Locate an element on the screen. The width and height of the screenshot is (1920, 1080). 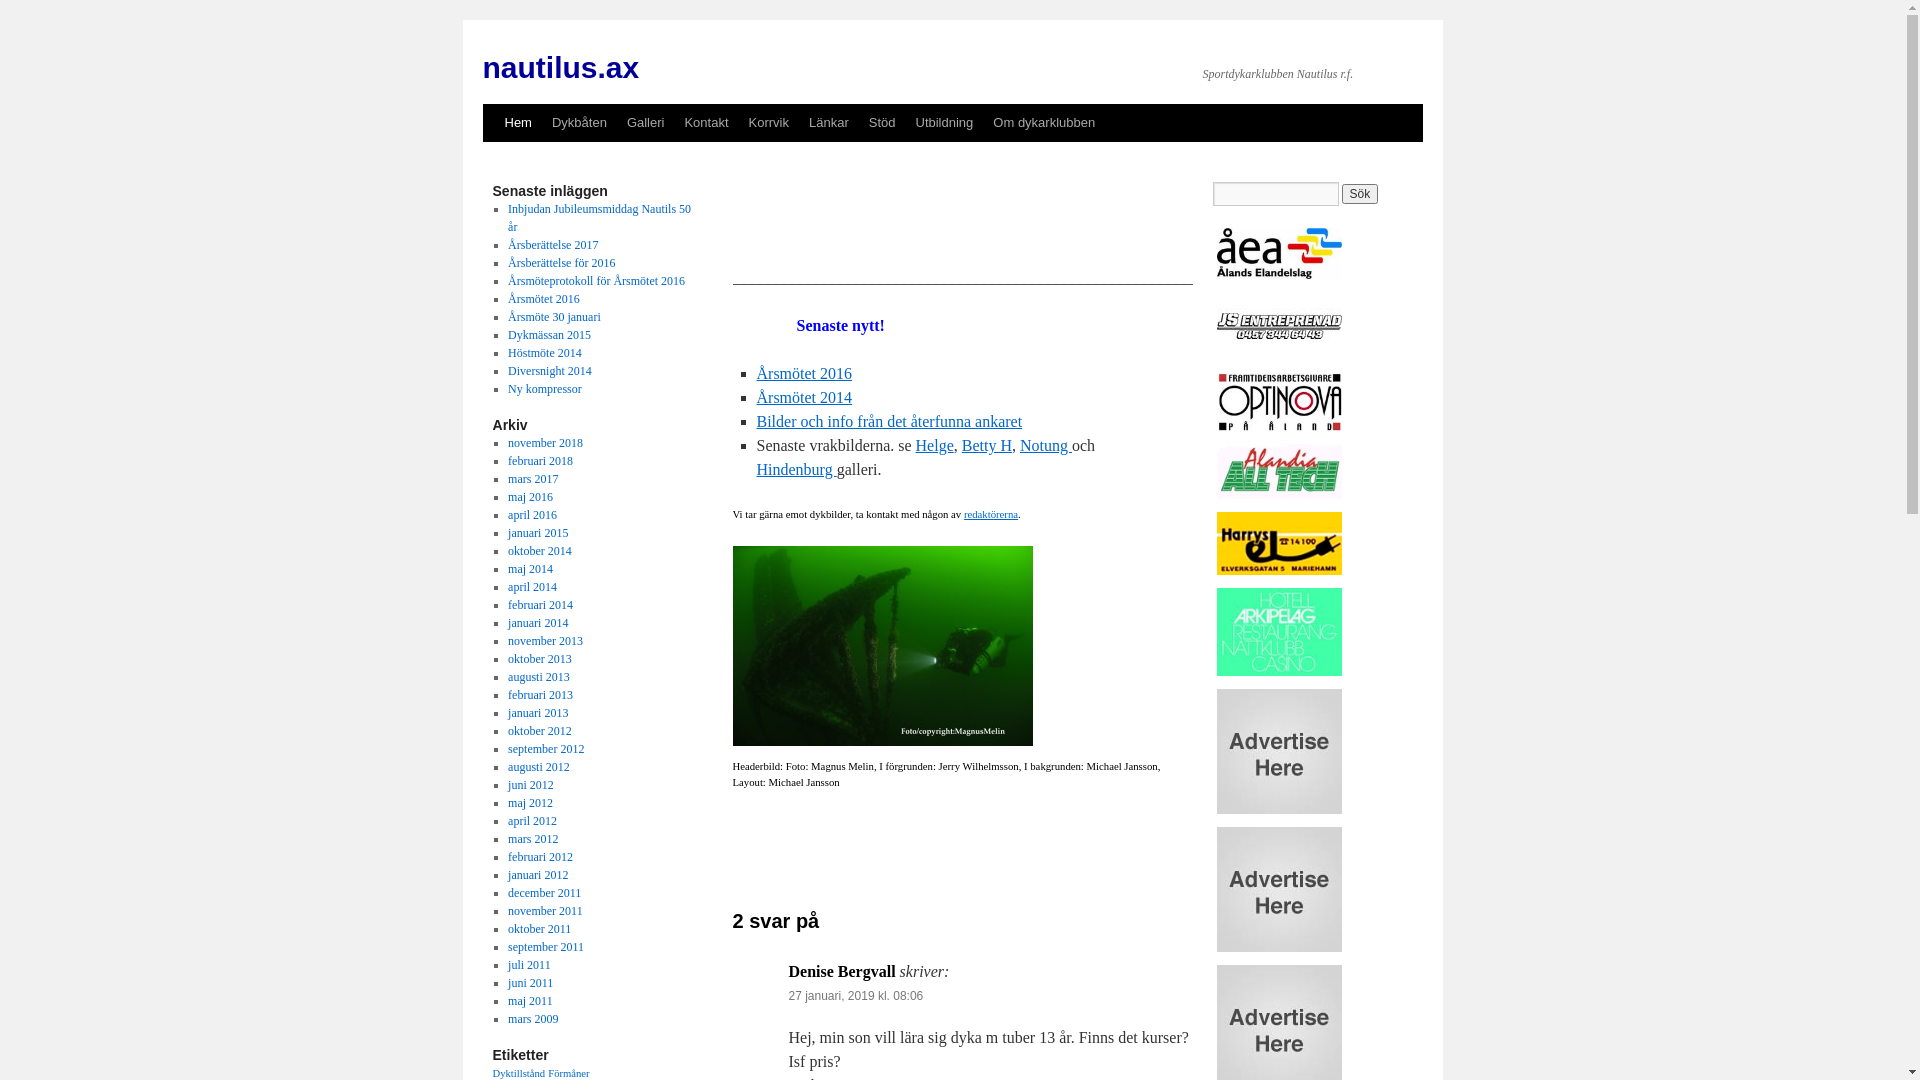
Optinova is located at coordinates (1278, 427).